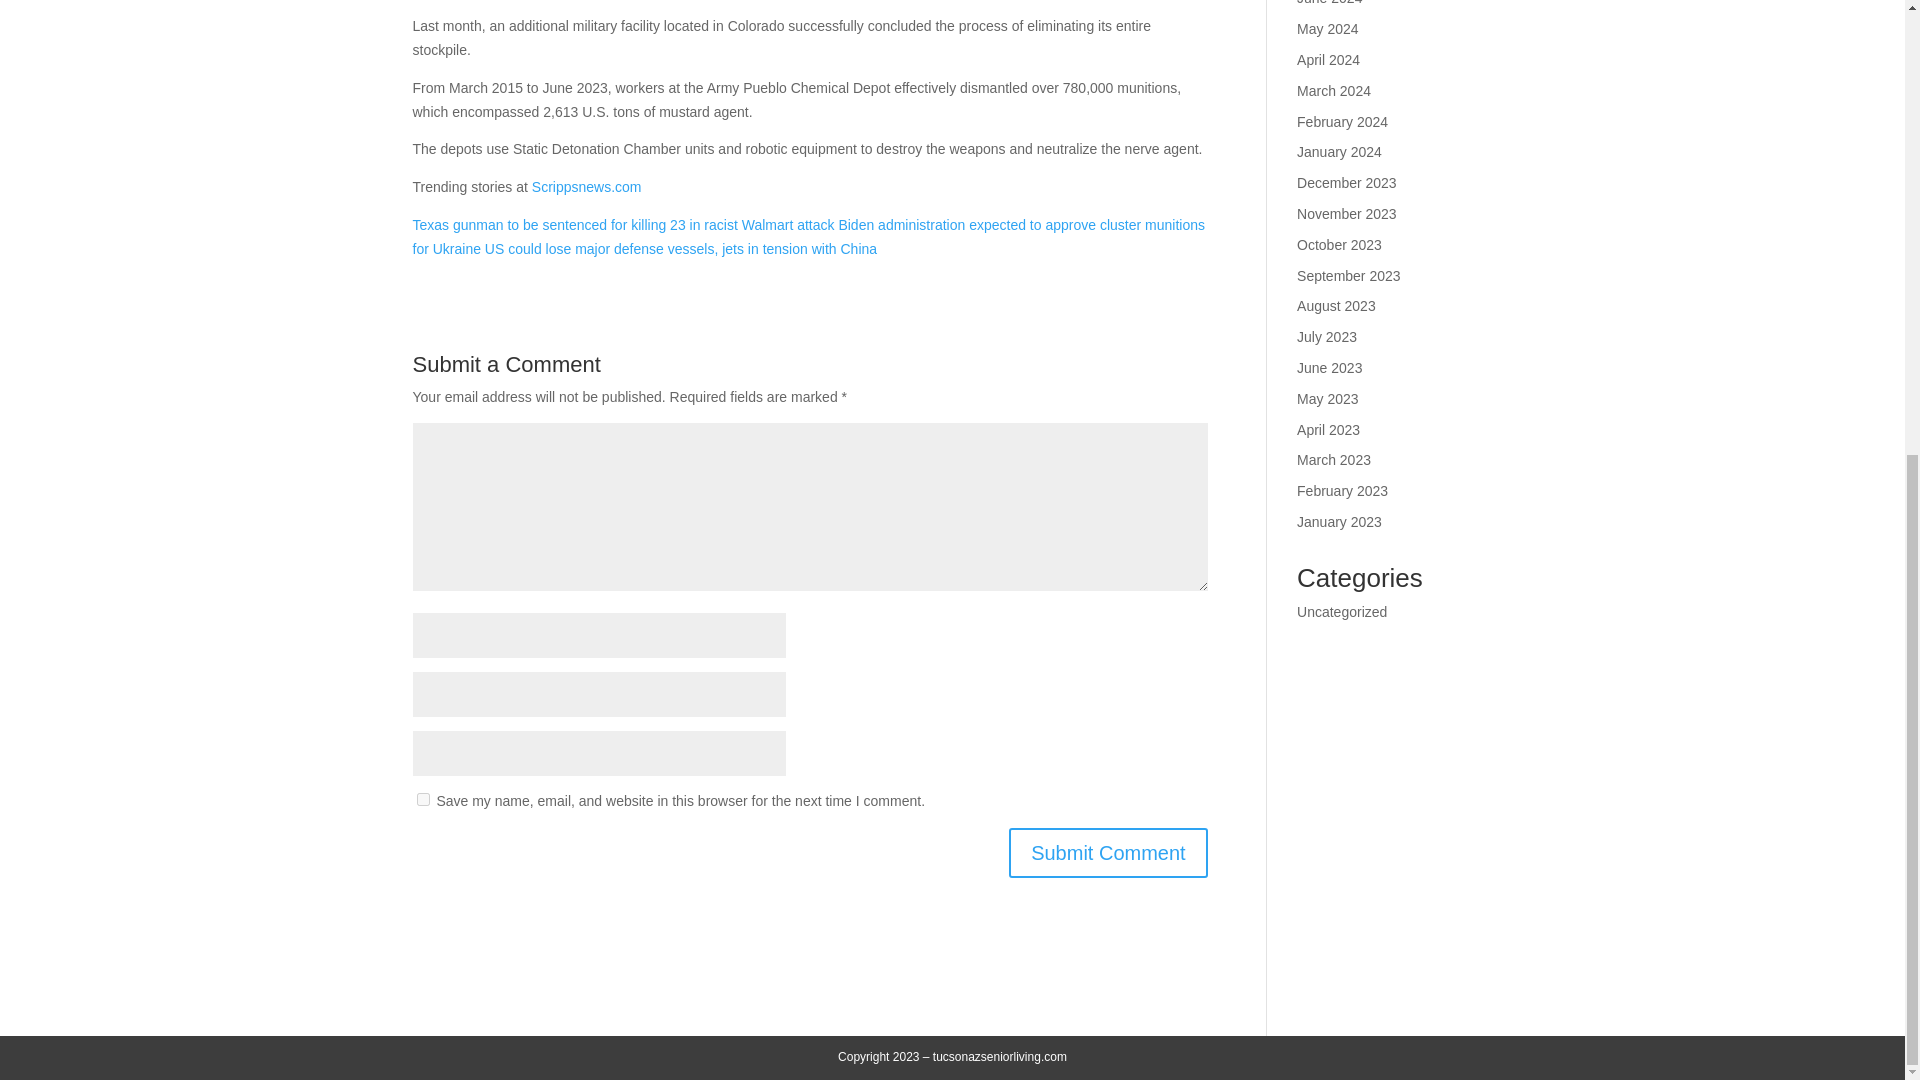 Image resolution: width=1920 pixels, height=1080 pixels. Describe the element at coordinates (1327, 336) in the screenshot. I see `July 2023` at that location.